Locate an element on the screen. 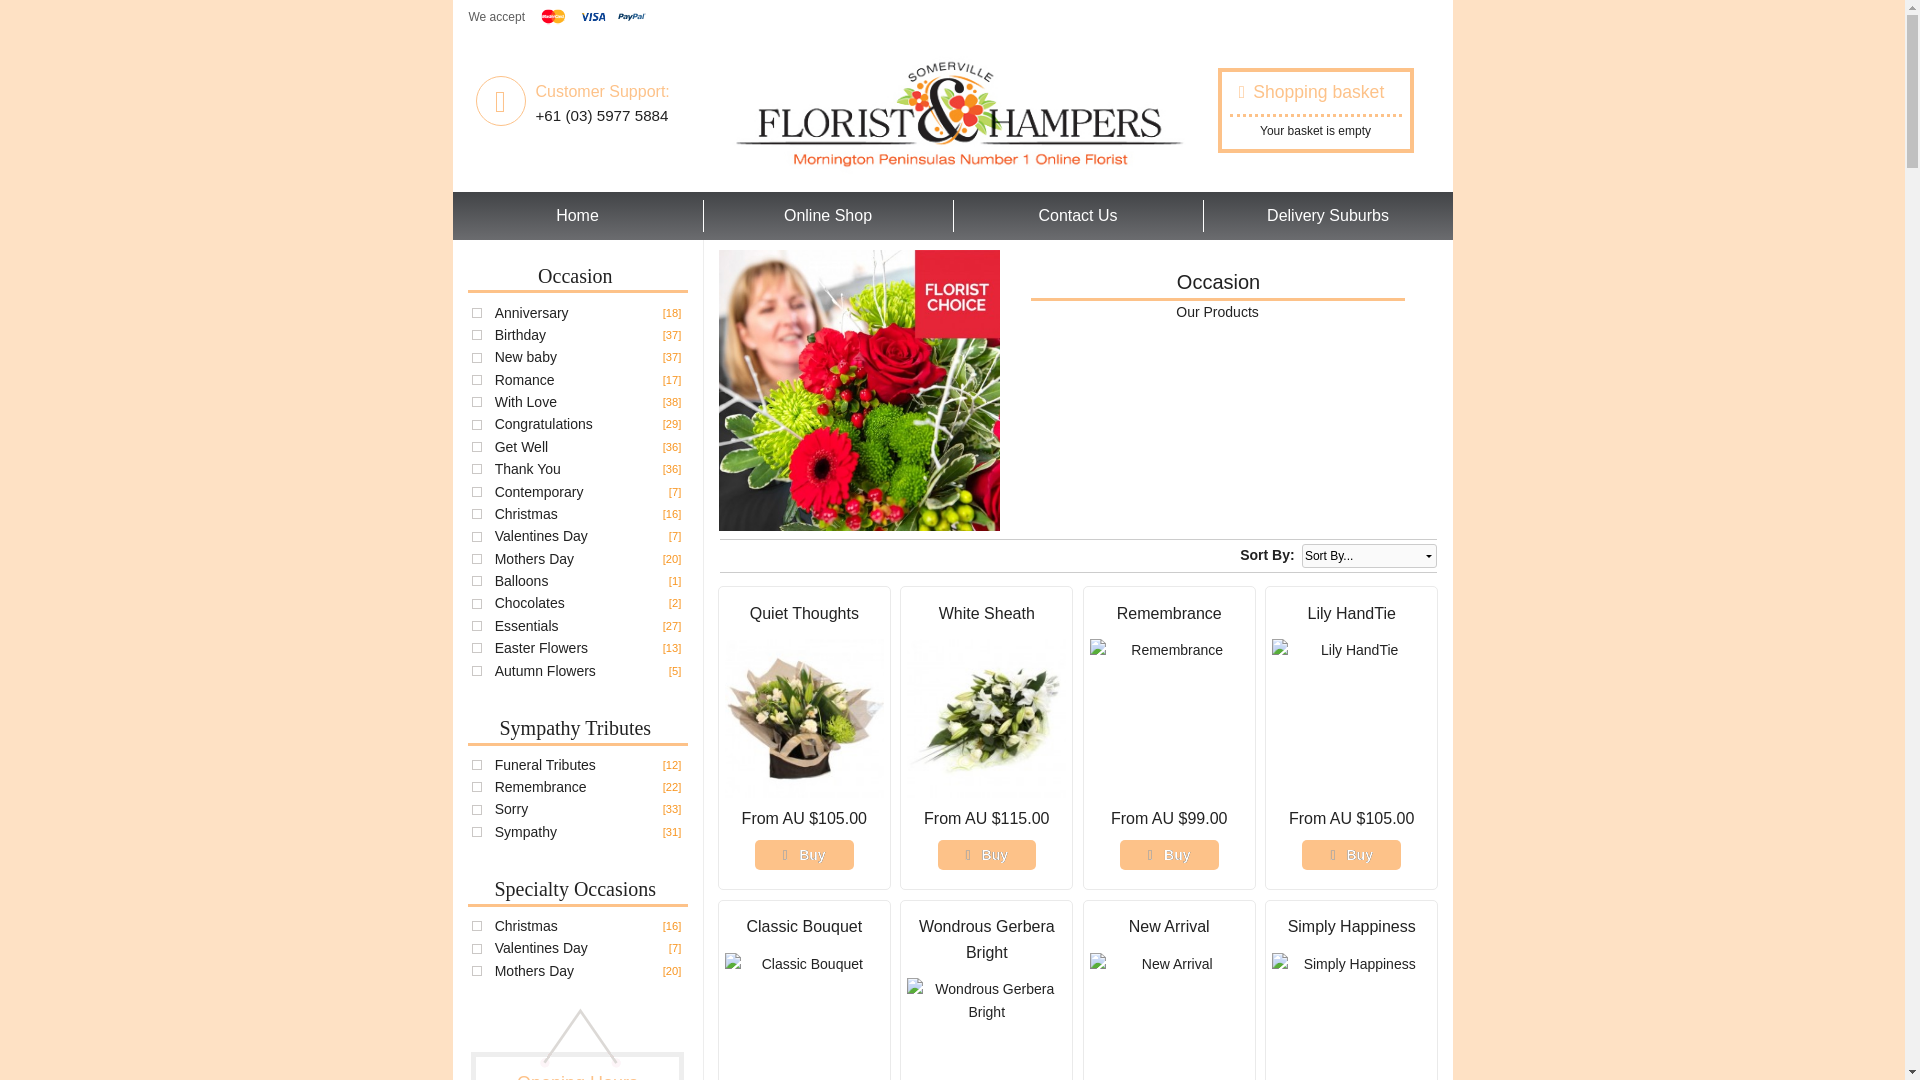 This screenshot has width=1920, height=1080. Thank You
[36] is located at coordinates (528, 469).